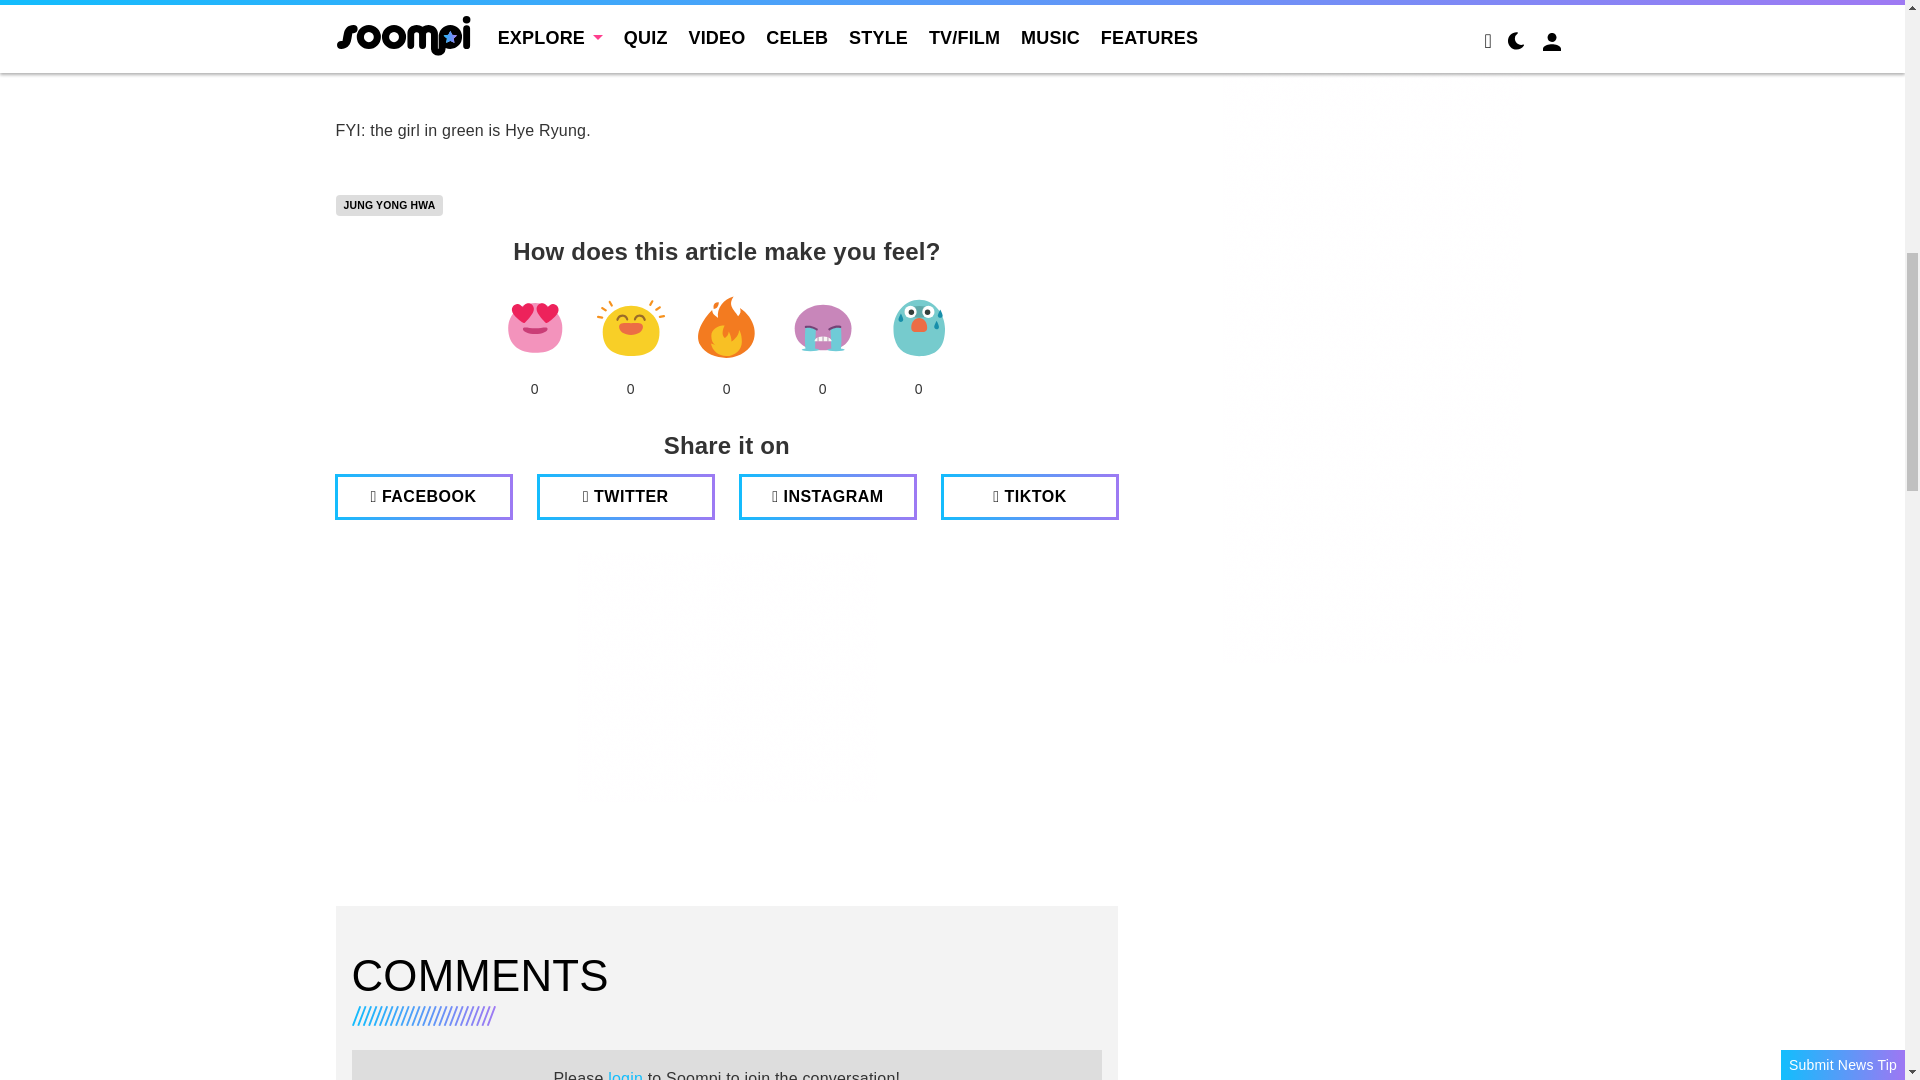 This screenshot has height=1080, width=1920. I want to click on TWITTER, so click(626, 496).